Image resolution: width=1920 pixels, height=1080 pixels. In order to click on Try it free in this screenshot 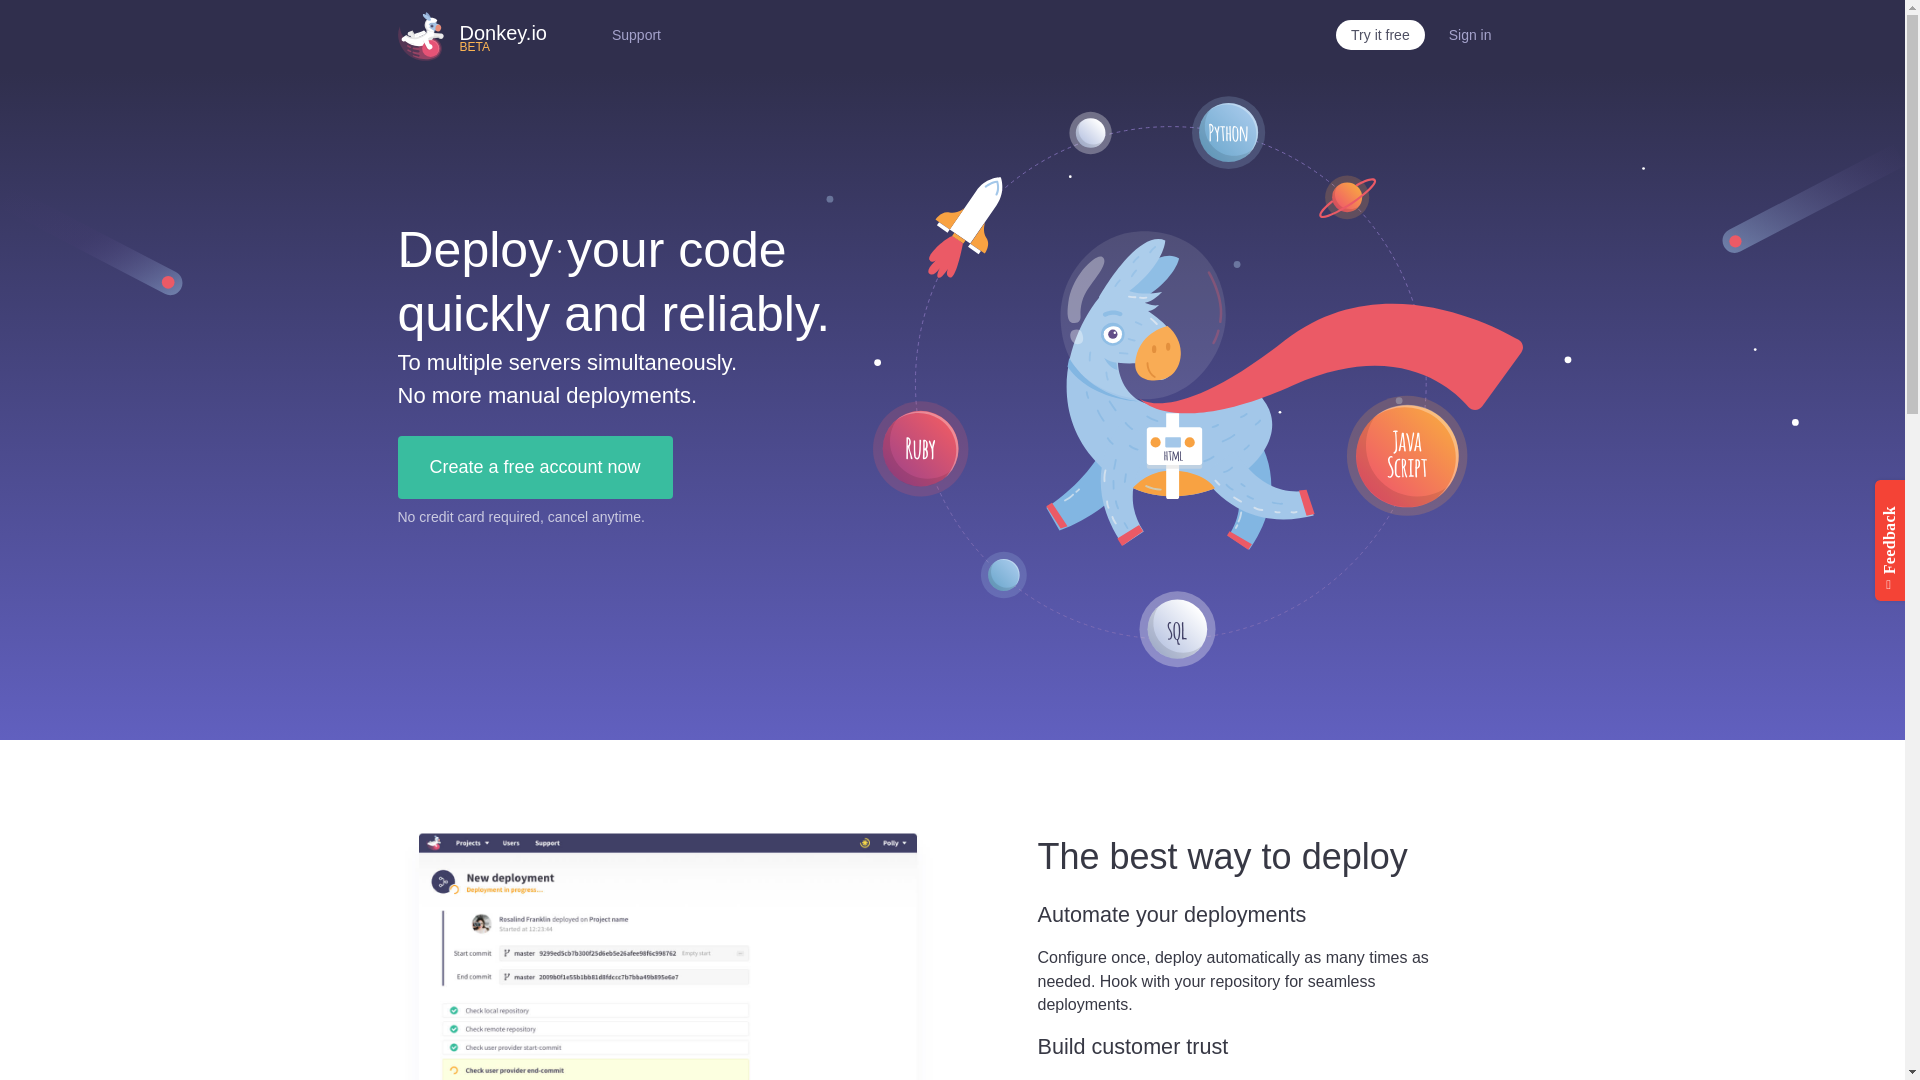, I will do `click(636, 34)`.